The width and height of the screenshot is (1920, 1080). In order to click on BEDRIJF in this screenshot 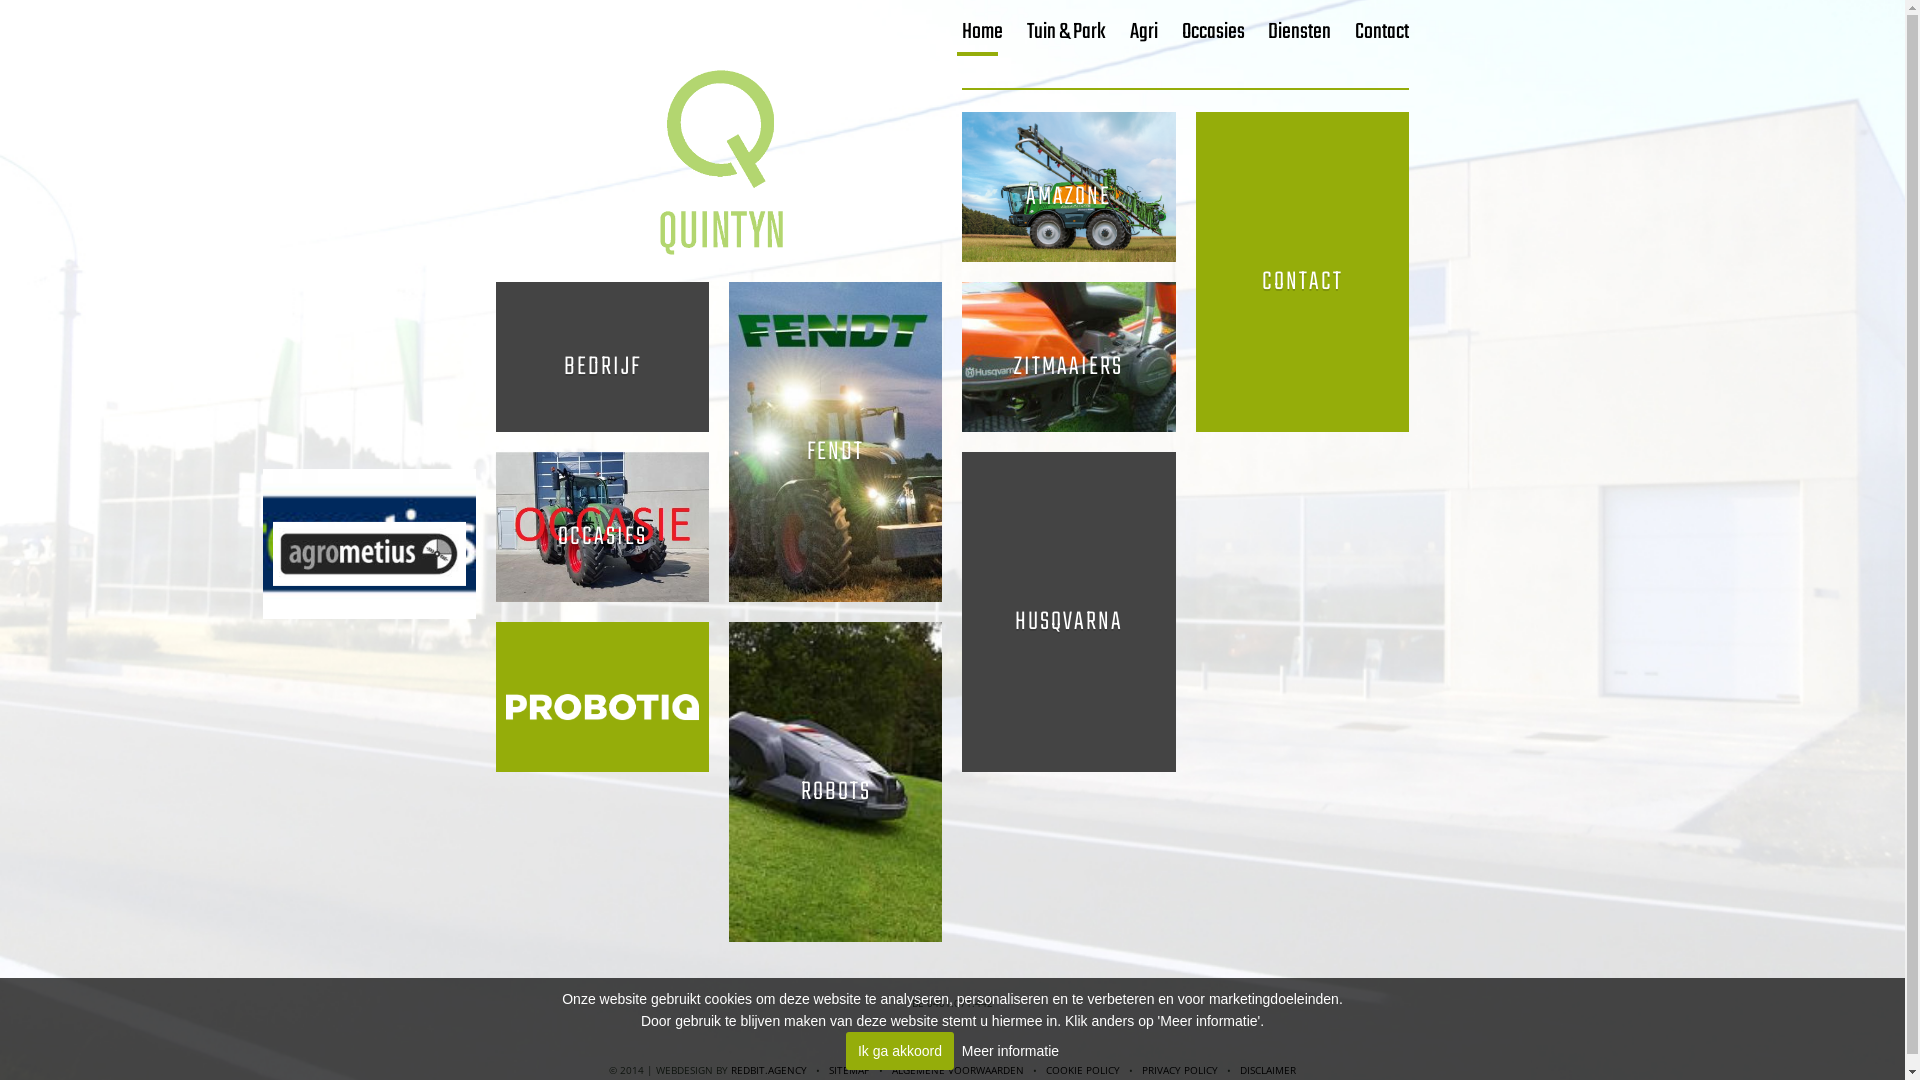, I will do `click(602, 366)`.